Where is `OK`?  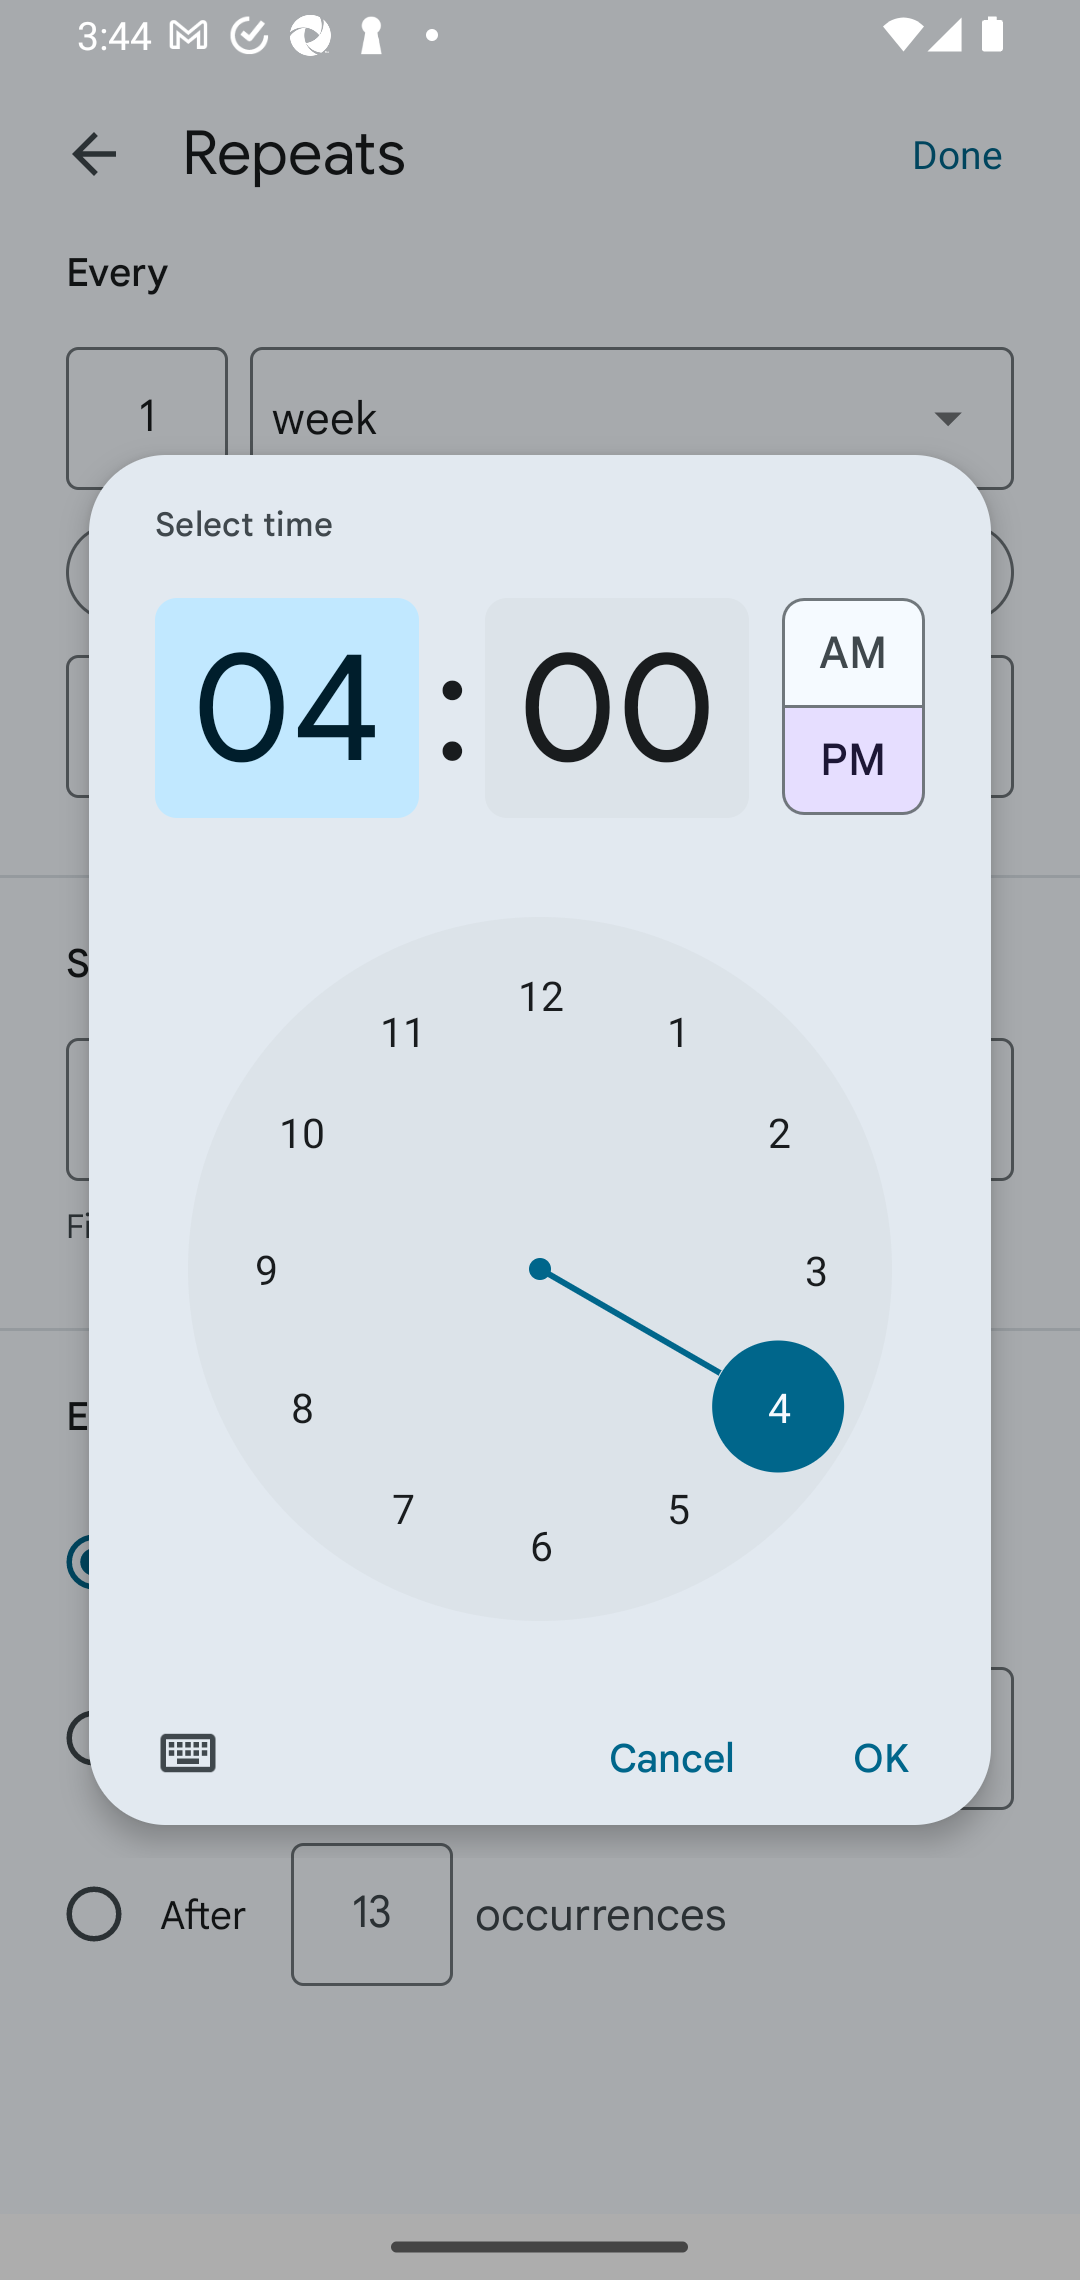
OK is located at coordinates (880, 1759).